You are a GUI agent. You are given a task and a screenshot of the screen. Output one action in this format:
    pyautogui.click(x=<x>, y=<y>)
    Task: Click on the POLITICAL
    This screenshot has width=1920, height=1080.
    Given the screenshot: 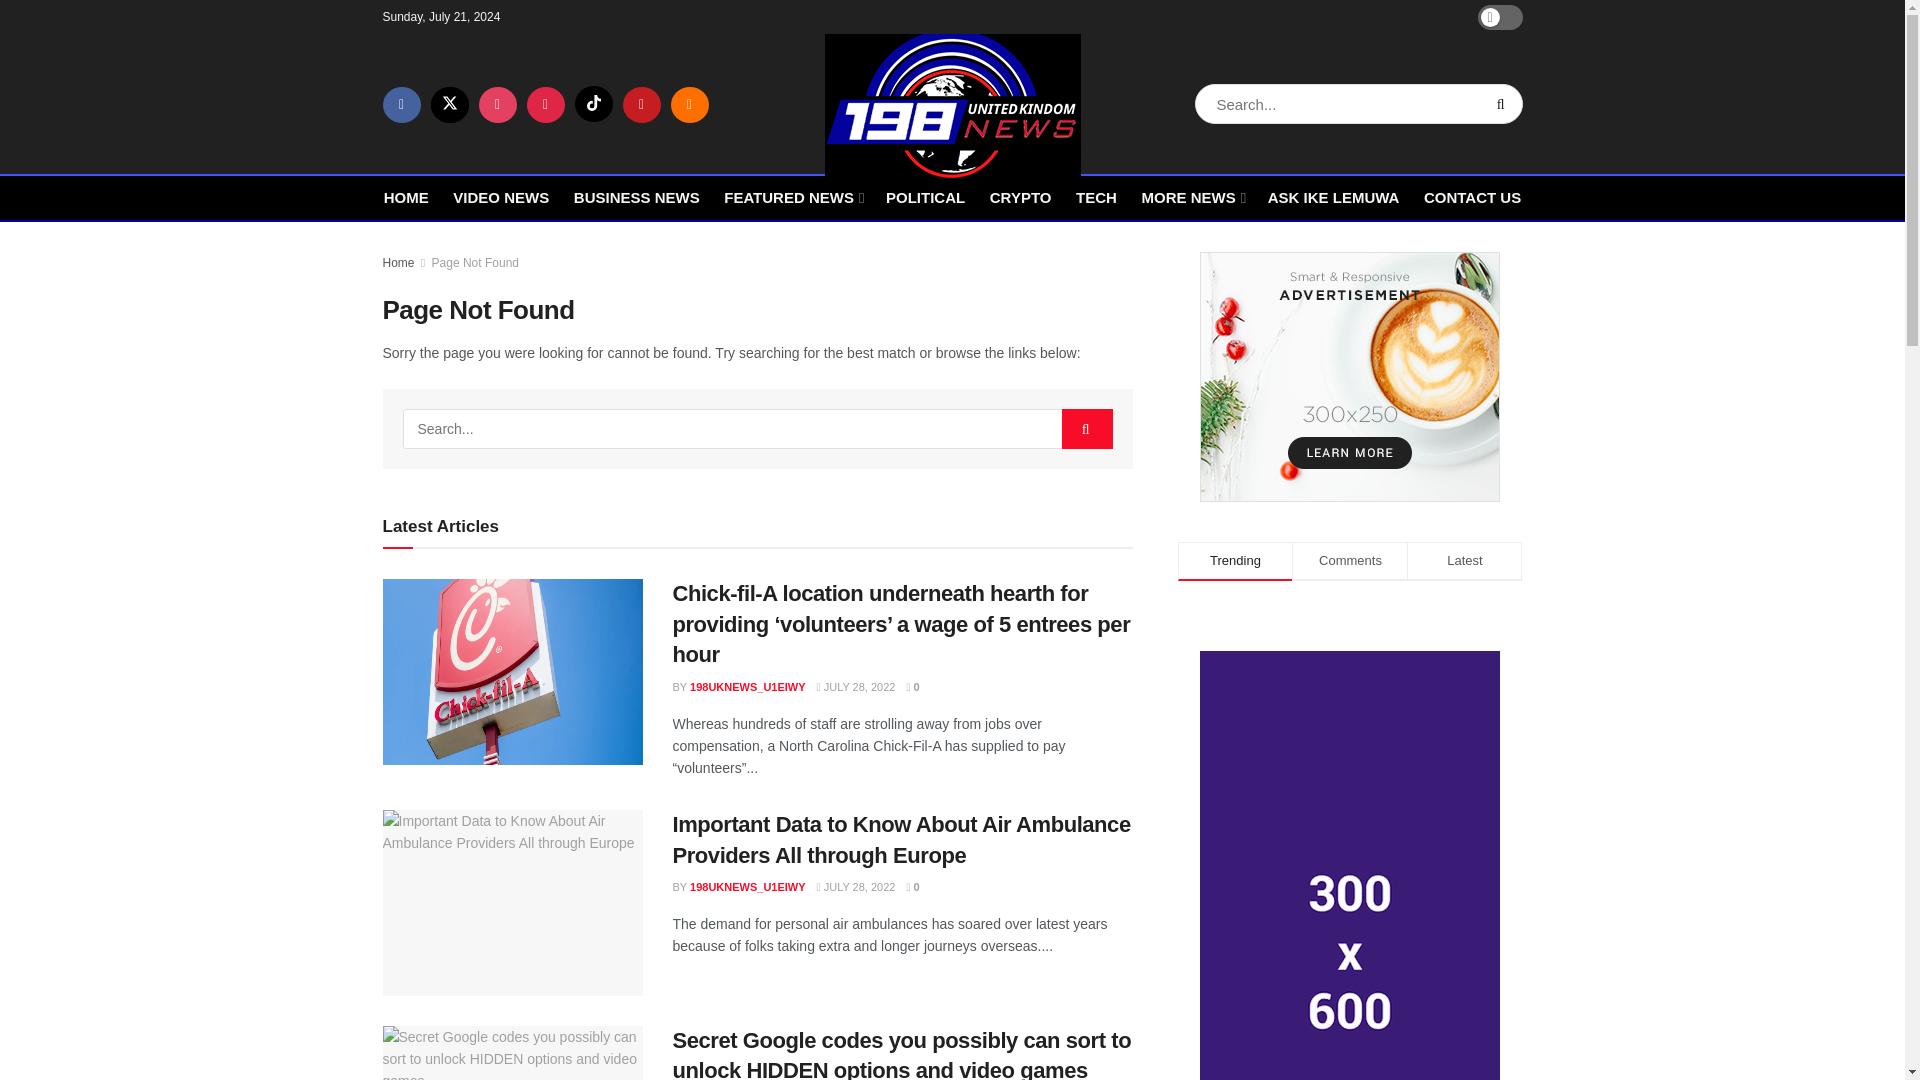 What is the action you would take?
    pyautogui.click(x=925, y=196)
    